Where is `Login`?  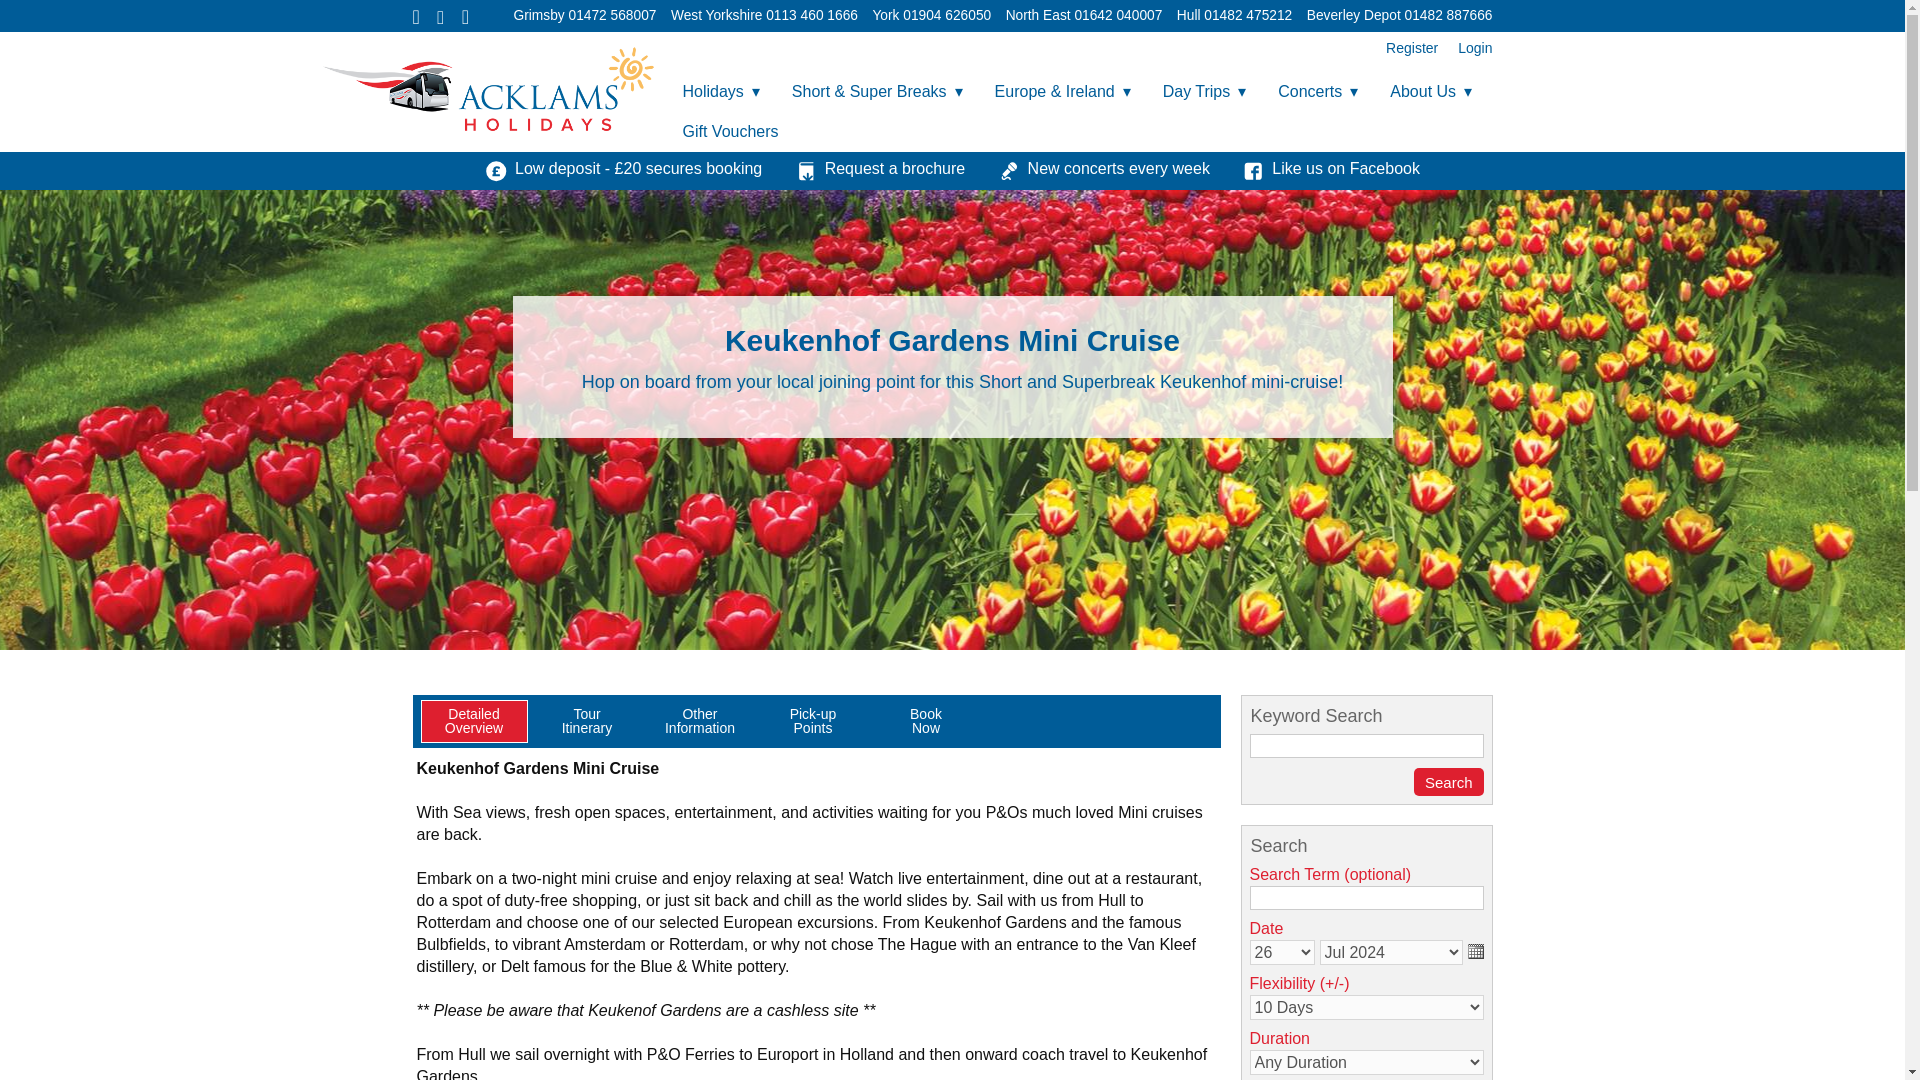 Login is located at coordinates (1469, 48).